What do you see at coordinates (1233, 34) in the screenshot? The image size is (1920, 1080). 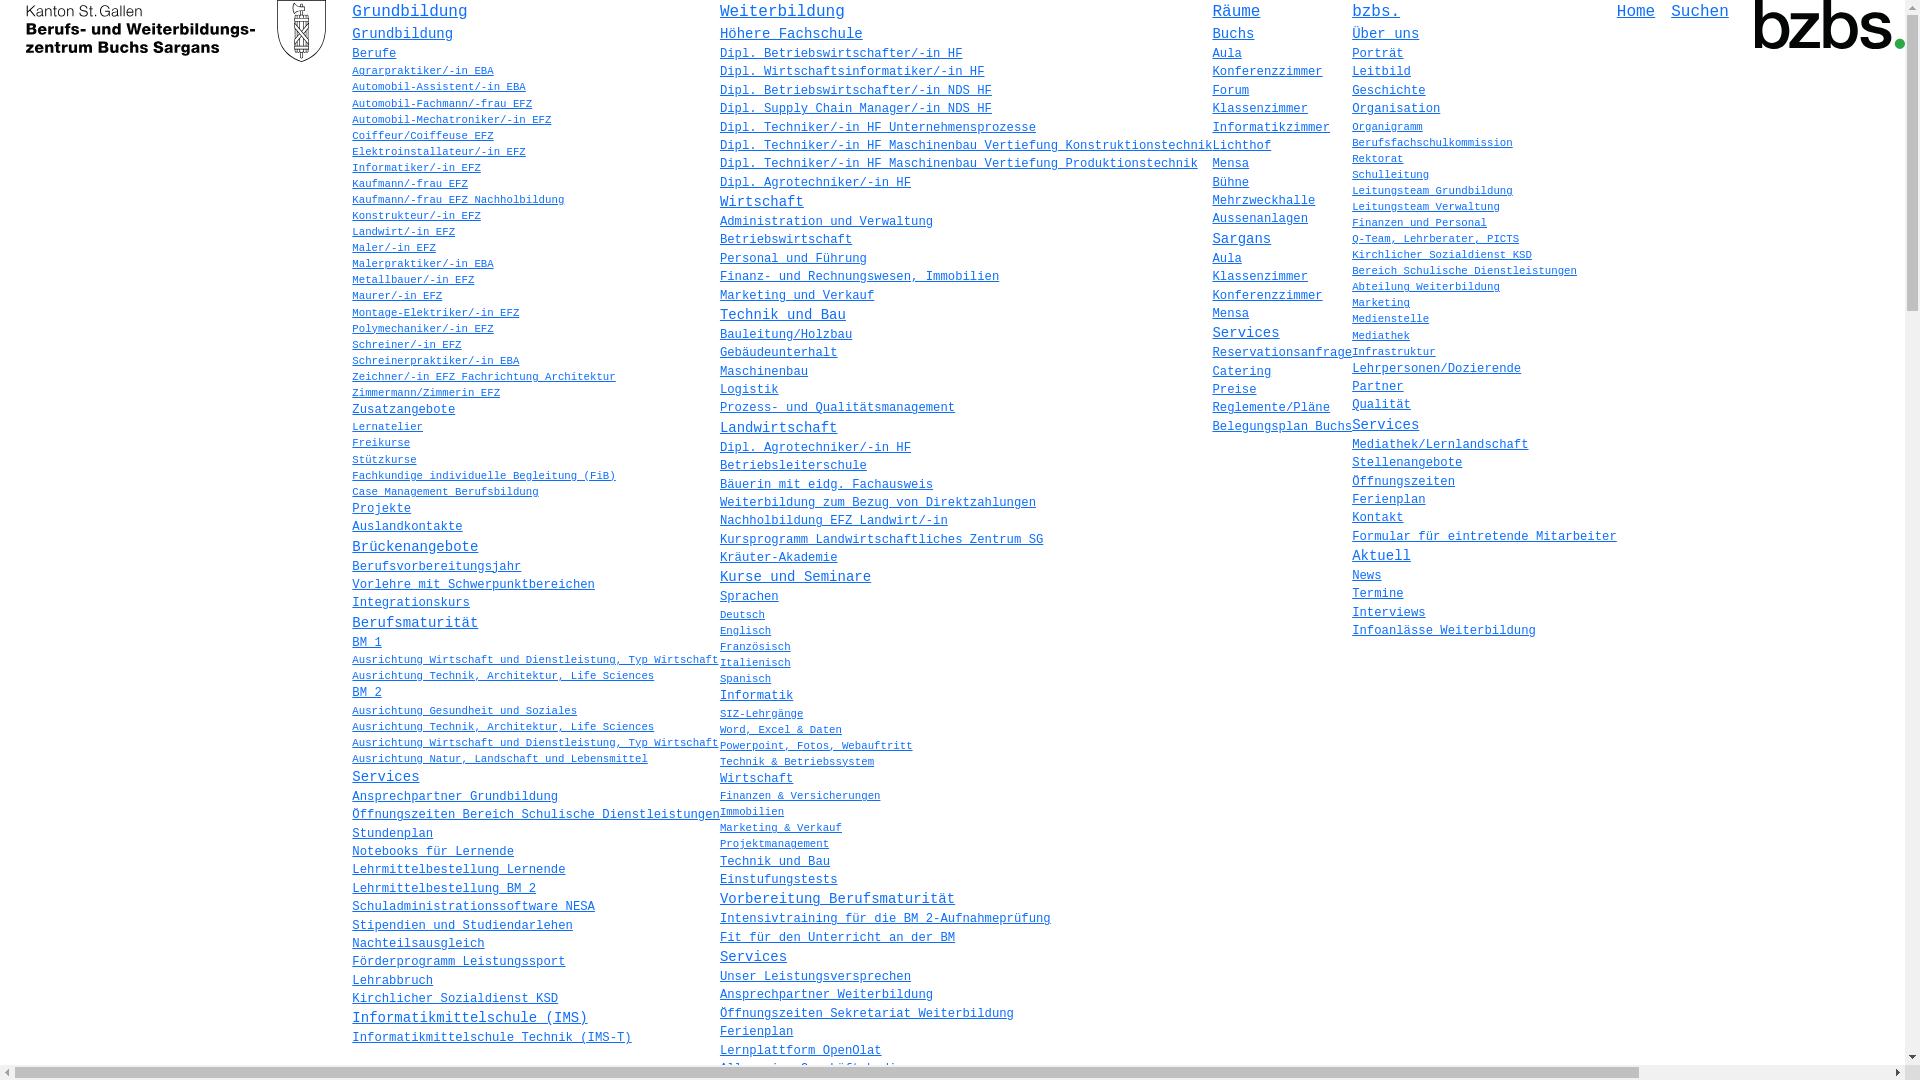 I see `Buchs` at bounding box center [1233, 34].